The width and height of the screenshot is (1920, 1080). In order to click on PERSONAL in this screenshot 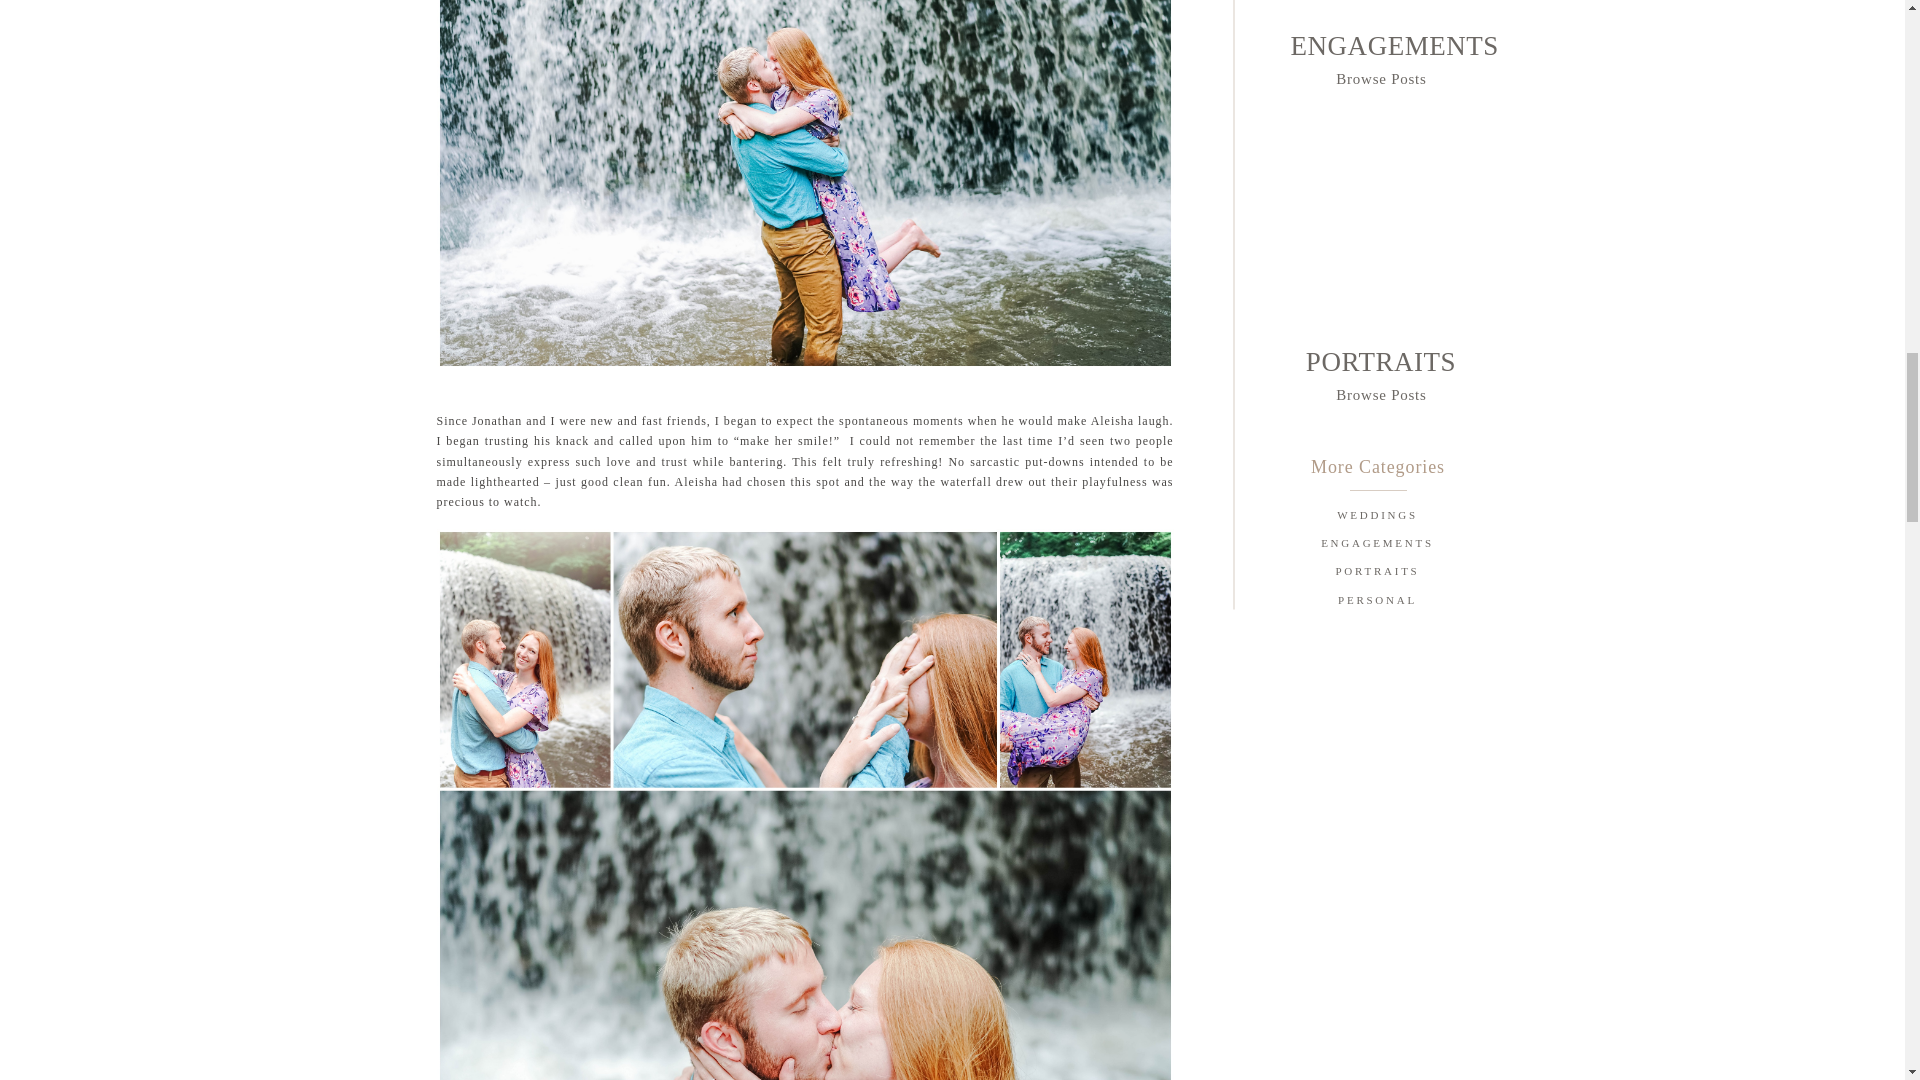, I will do `click(1376, 602)`.